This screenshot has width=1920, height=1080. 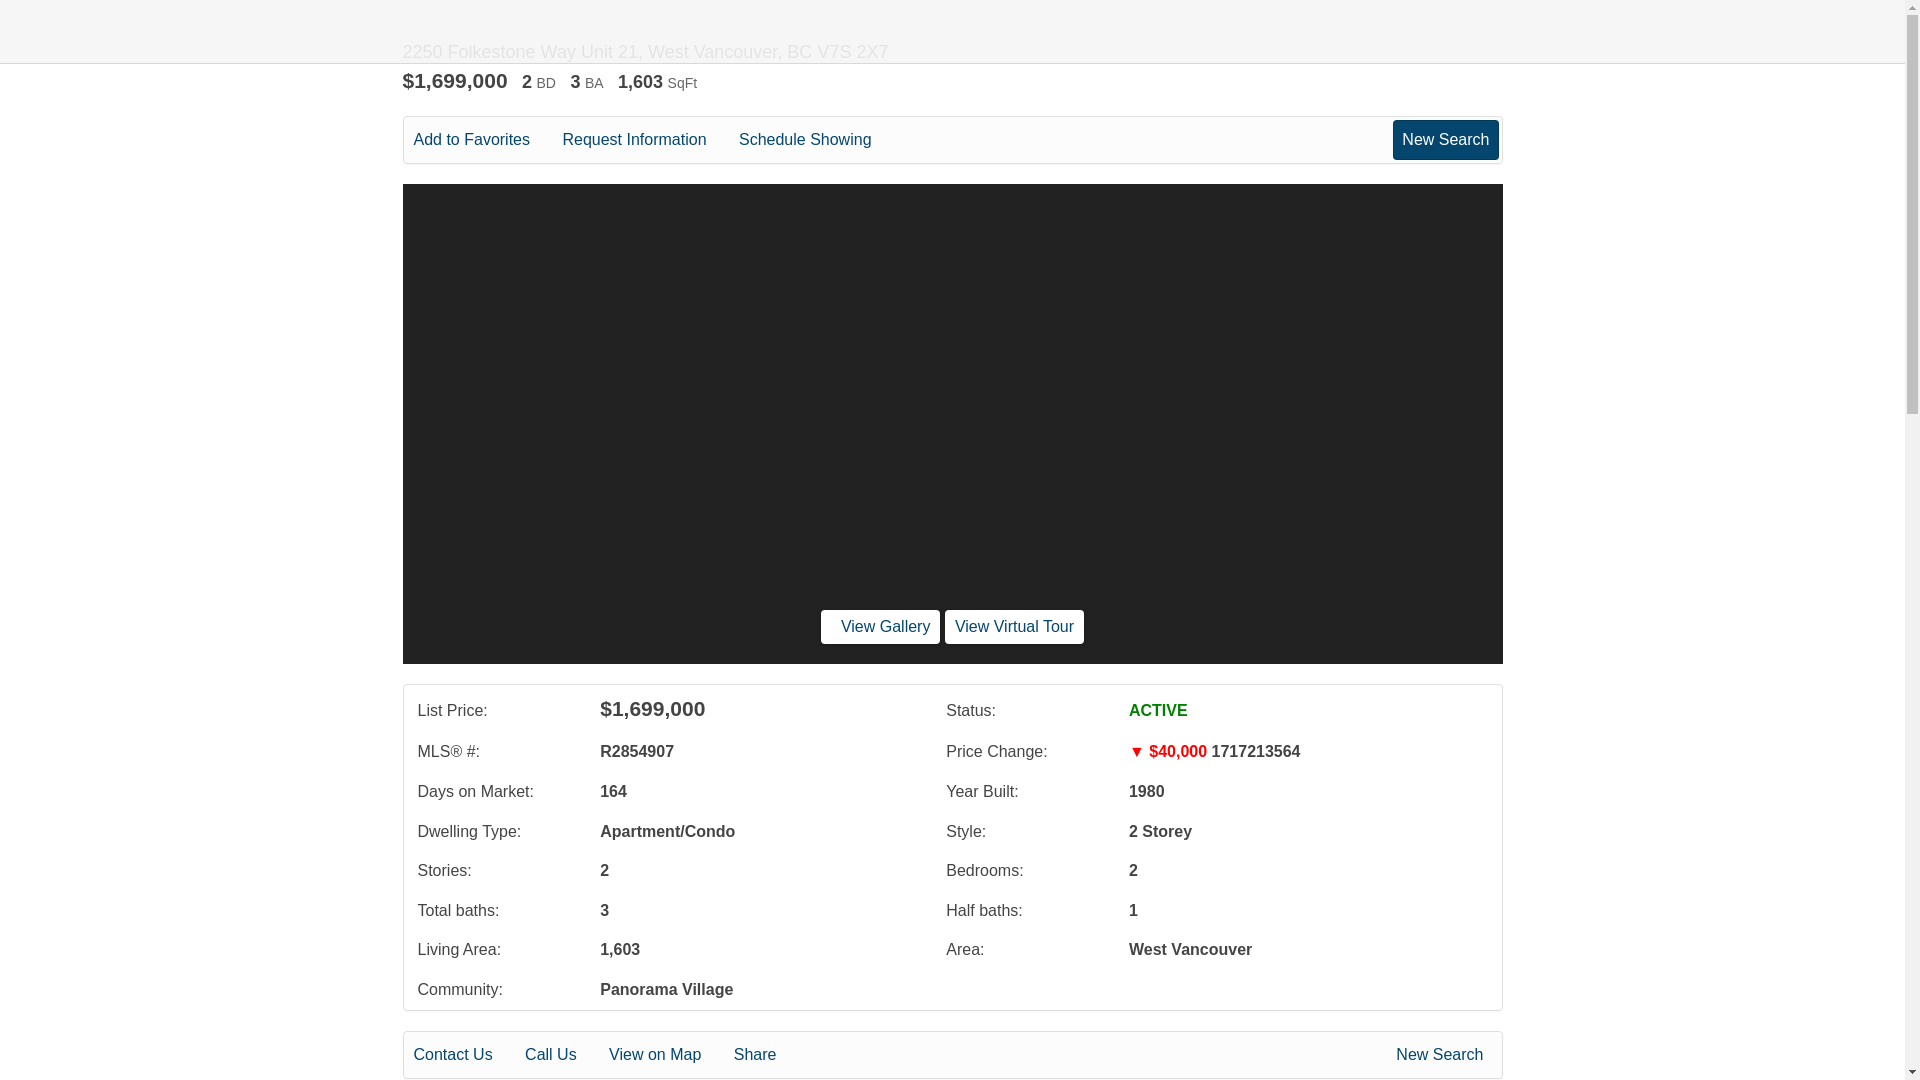 What do you see at coordinates (668, 1055) in the screenshot?
I see `View on Map` at bounding box center [668, 1055].